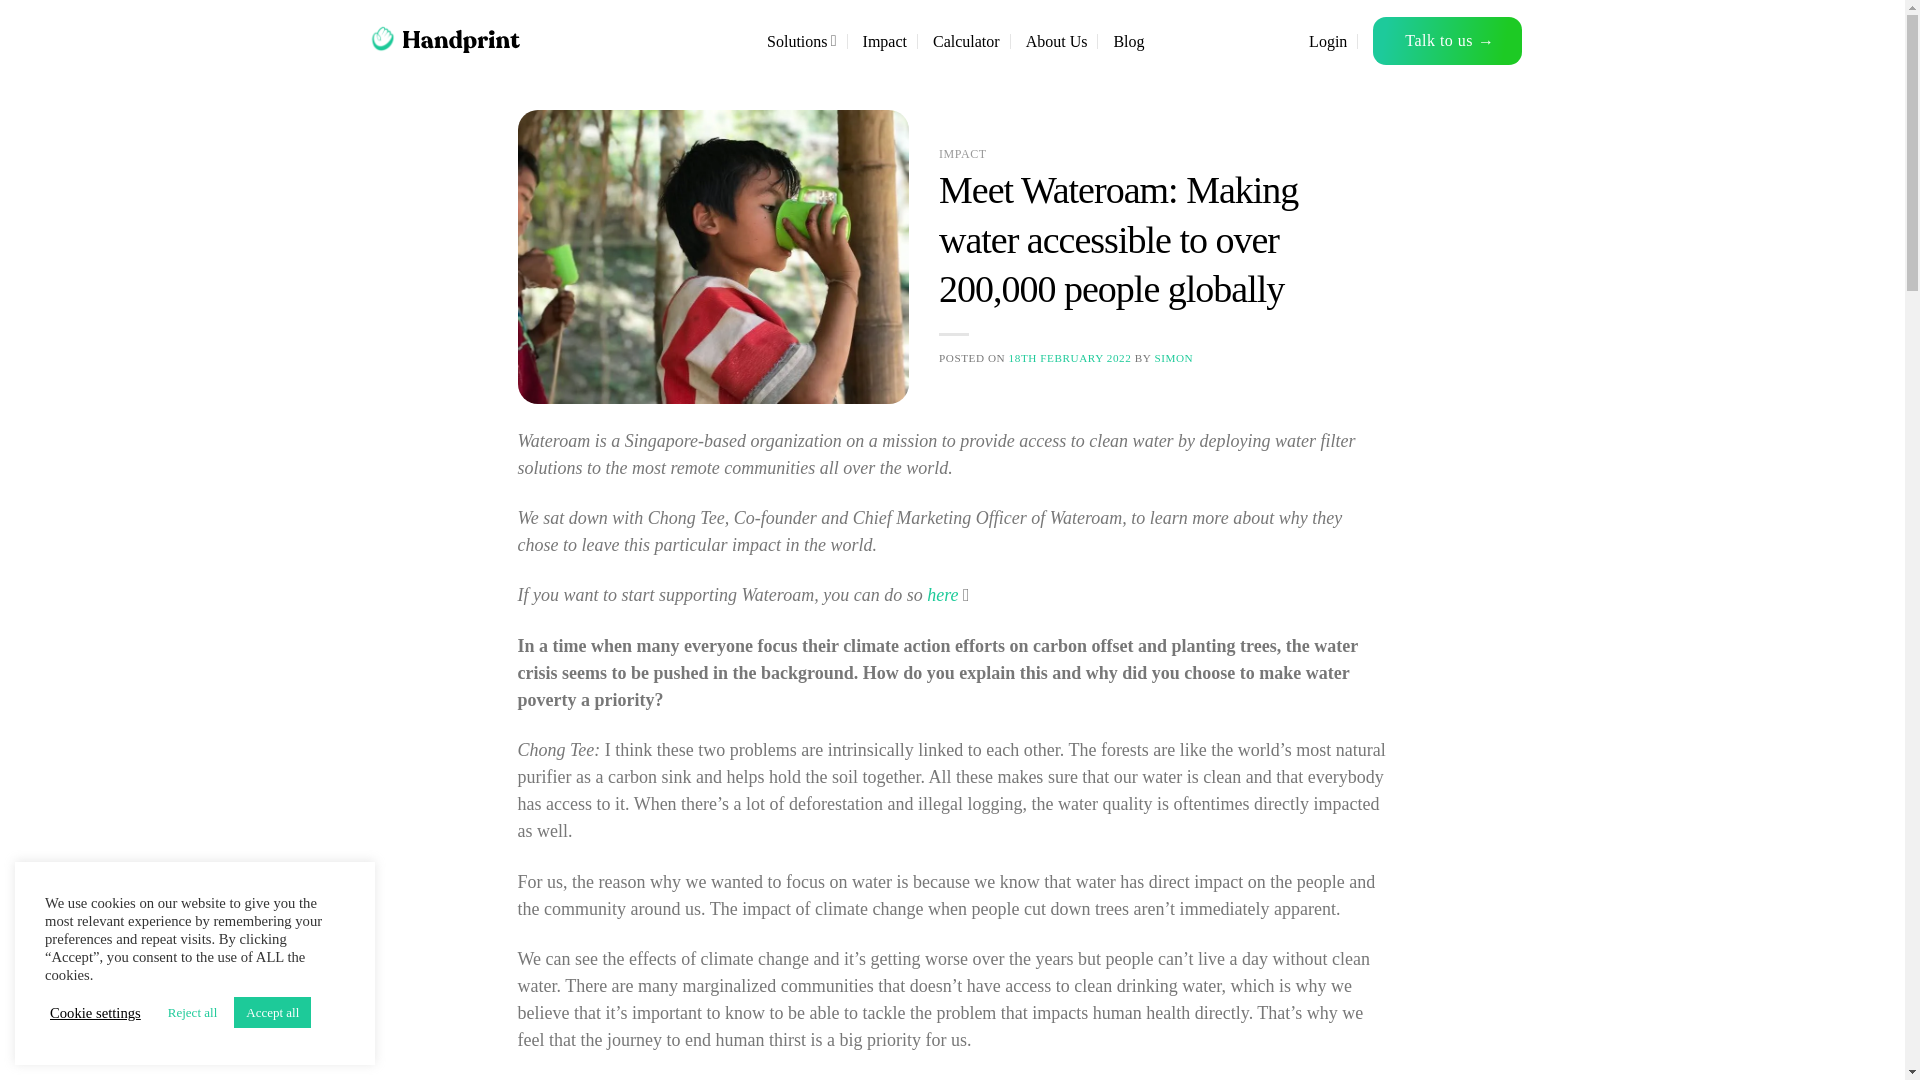  What do you see at coordinates (1056, 40) in the screenshot?
I see `About Us` at bounding box center [1056, 40].